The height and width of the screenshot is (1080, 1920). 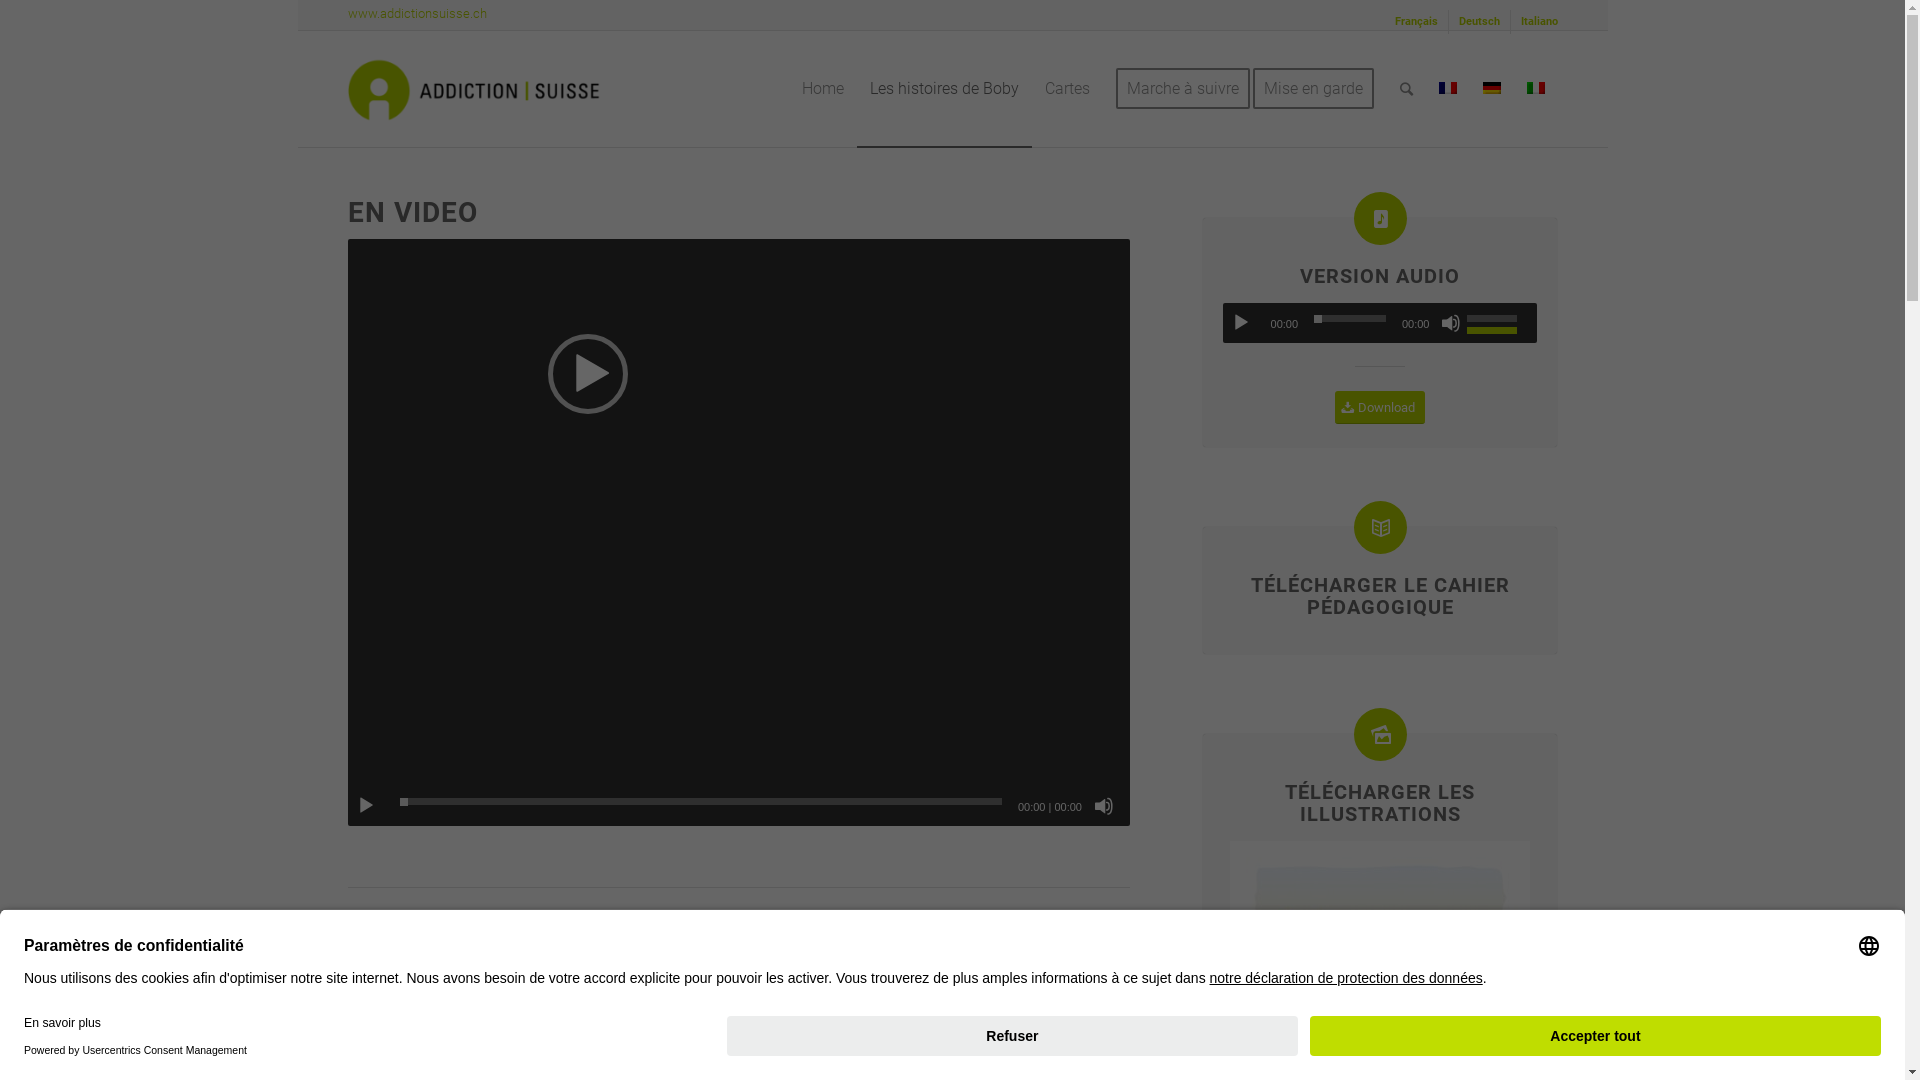 I want to click on Cartes, so click(x=1068, y=89).